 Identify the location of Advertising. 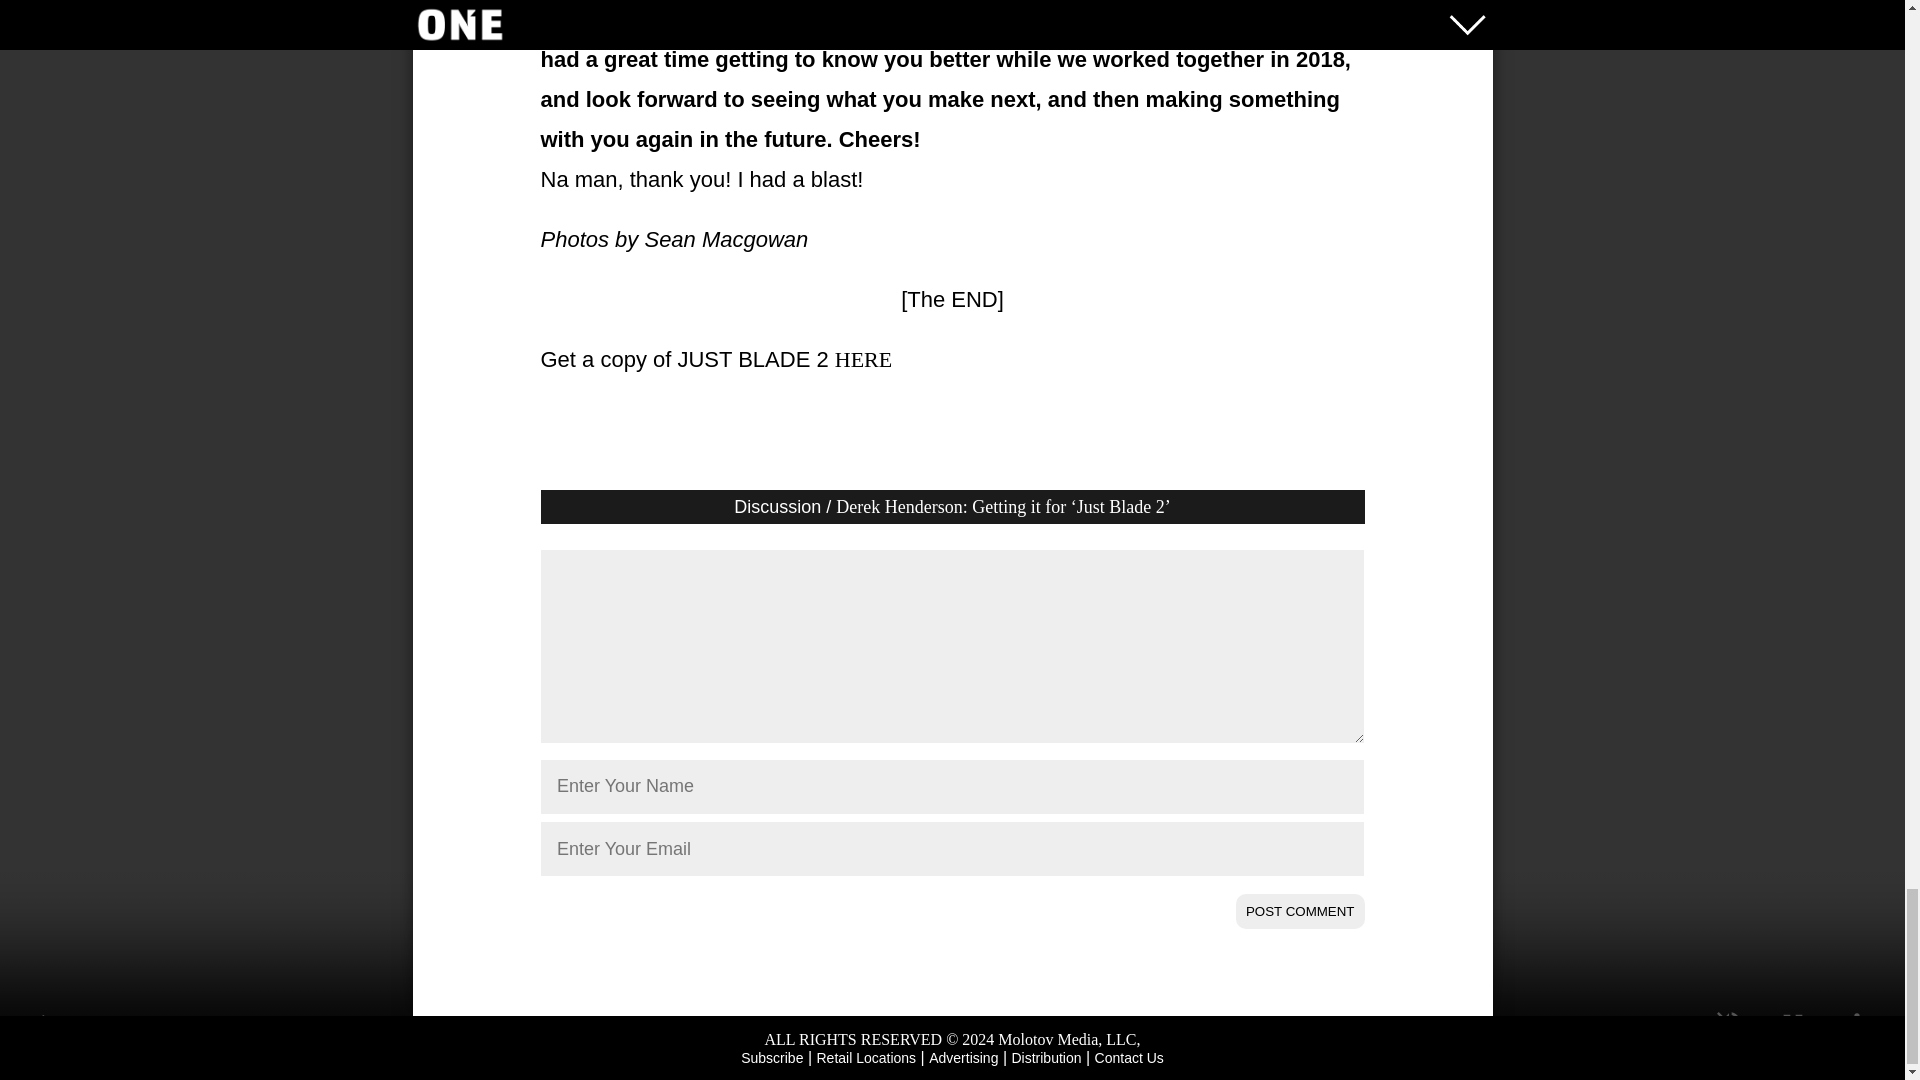
(964, 1057).